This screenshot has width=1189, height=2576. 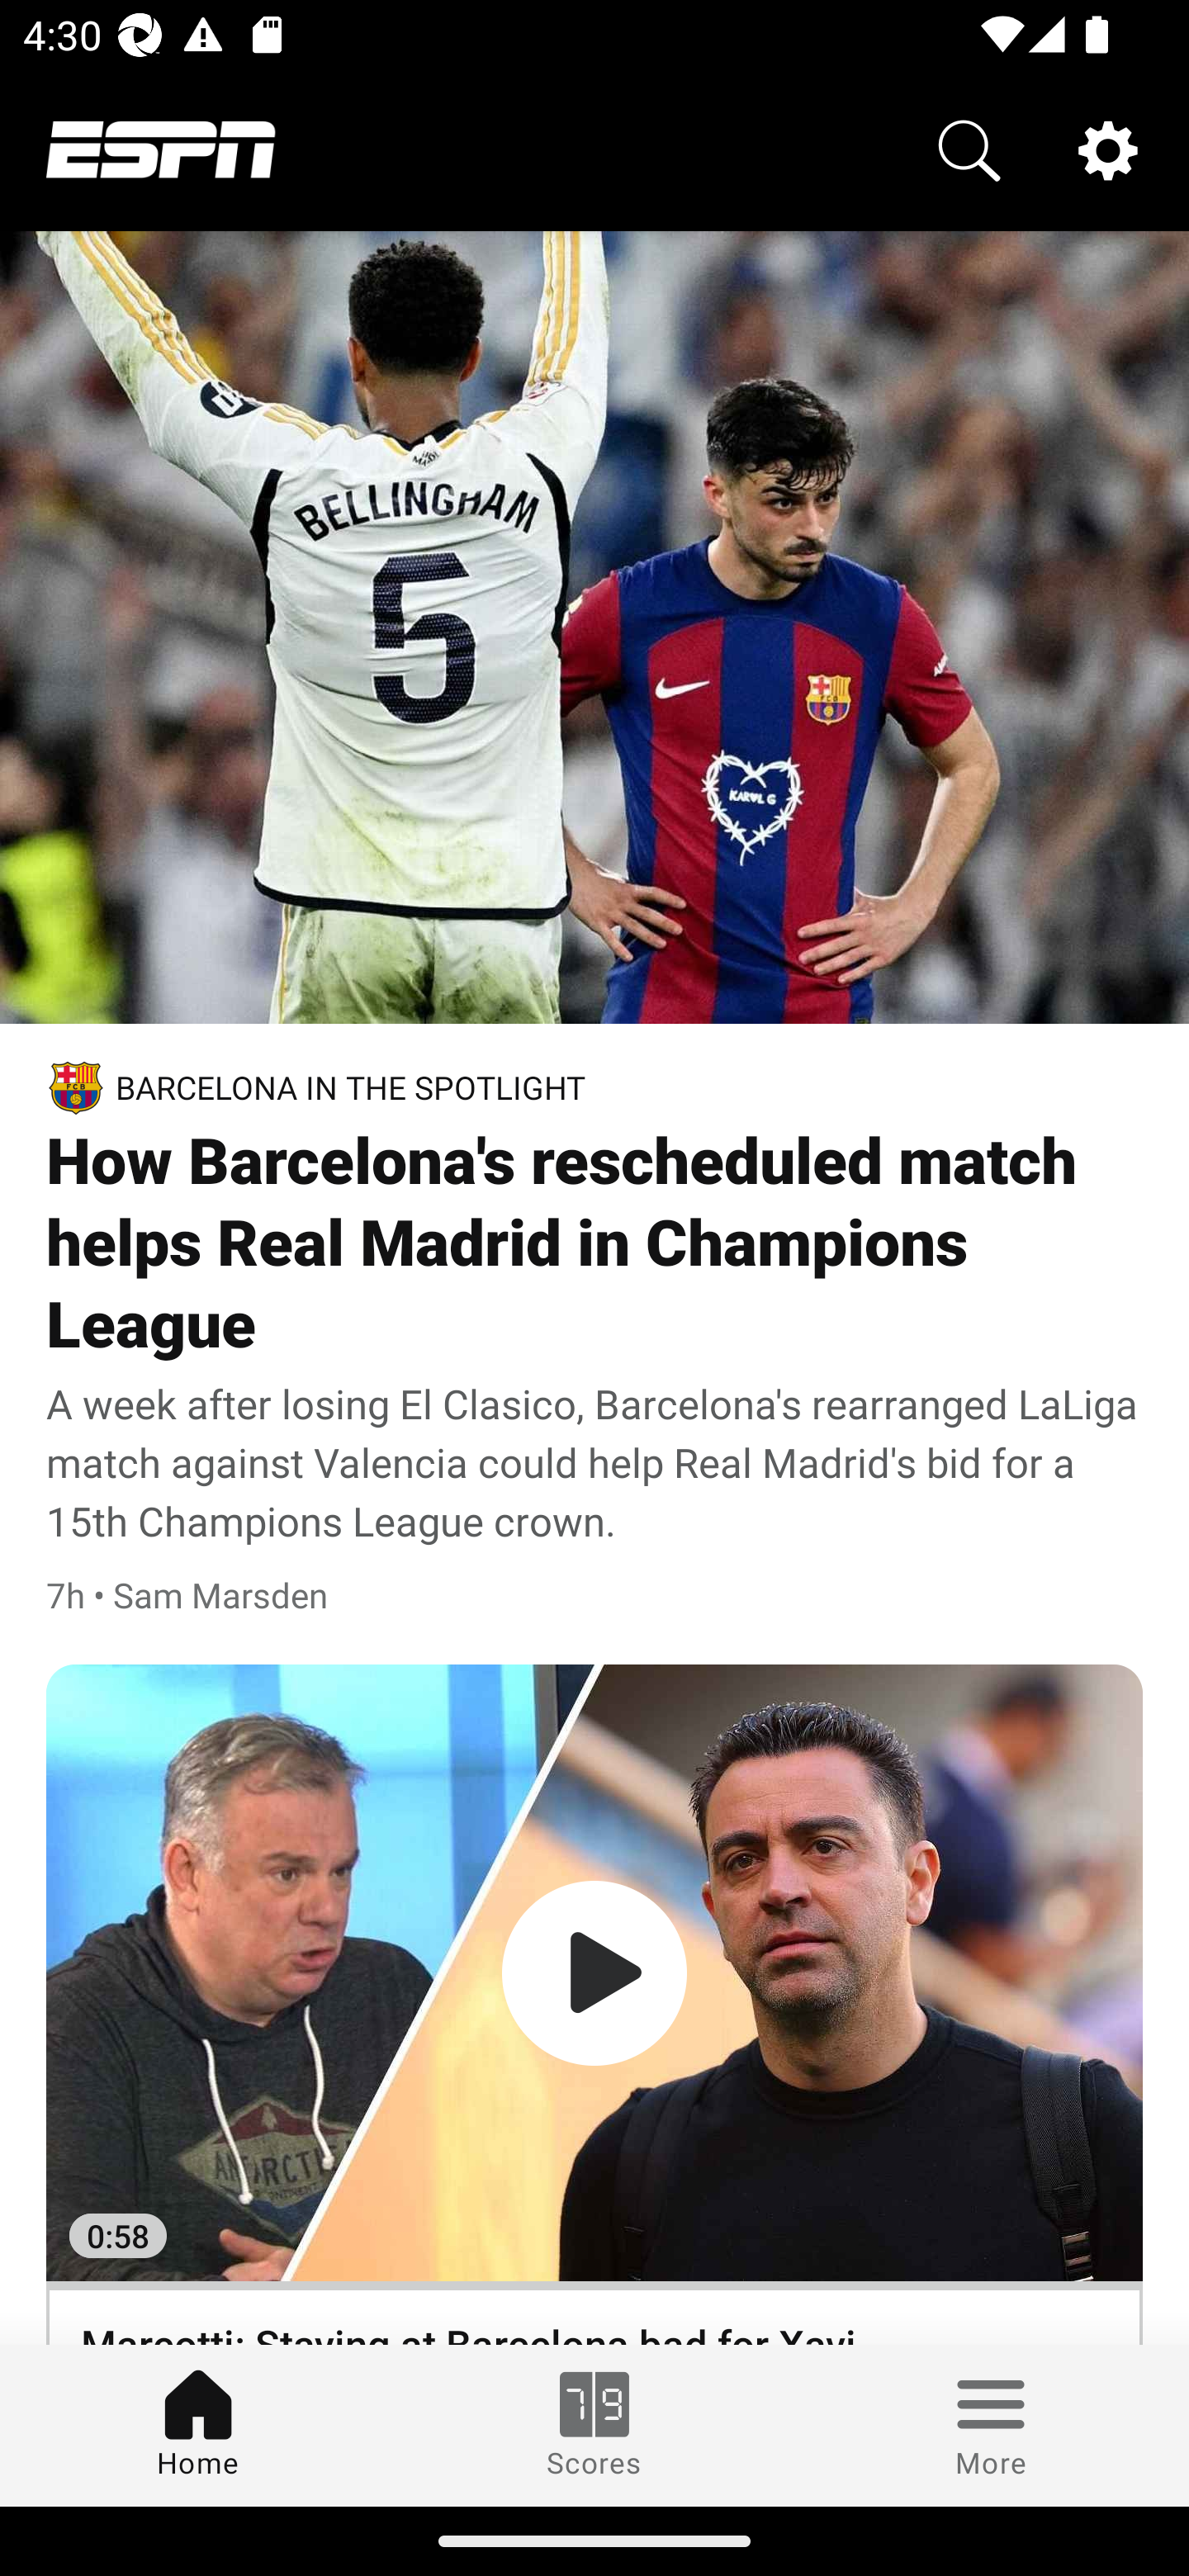 I want to click on  0:58 Marcotti: Staying at Barcelona bad for Xavi, so click(x=594, y=2004).